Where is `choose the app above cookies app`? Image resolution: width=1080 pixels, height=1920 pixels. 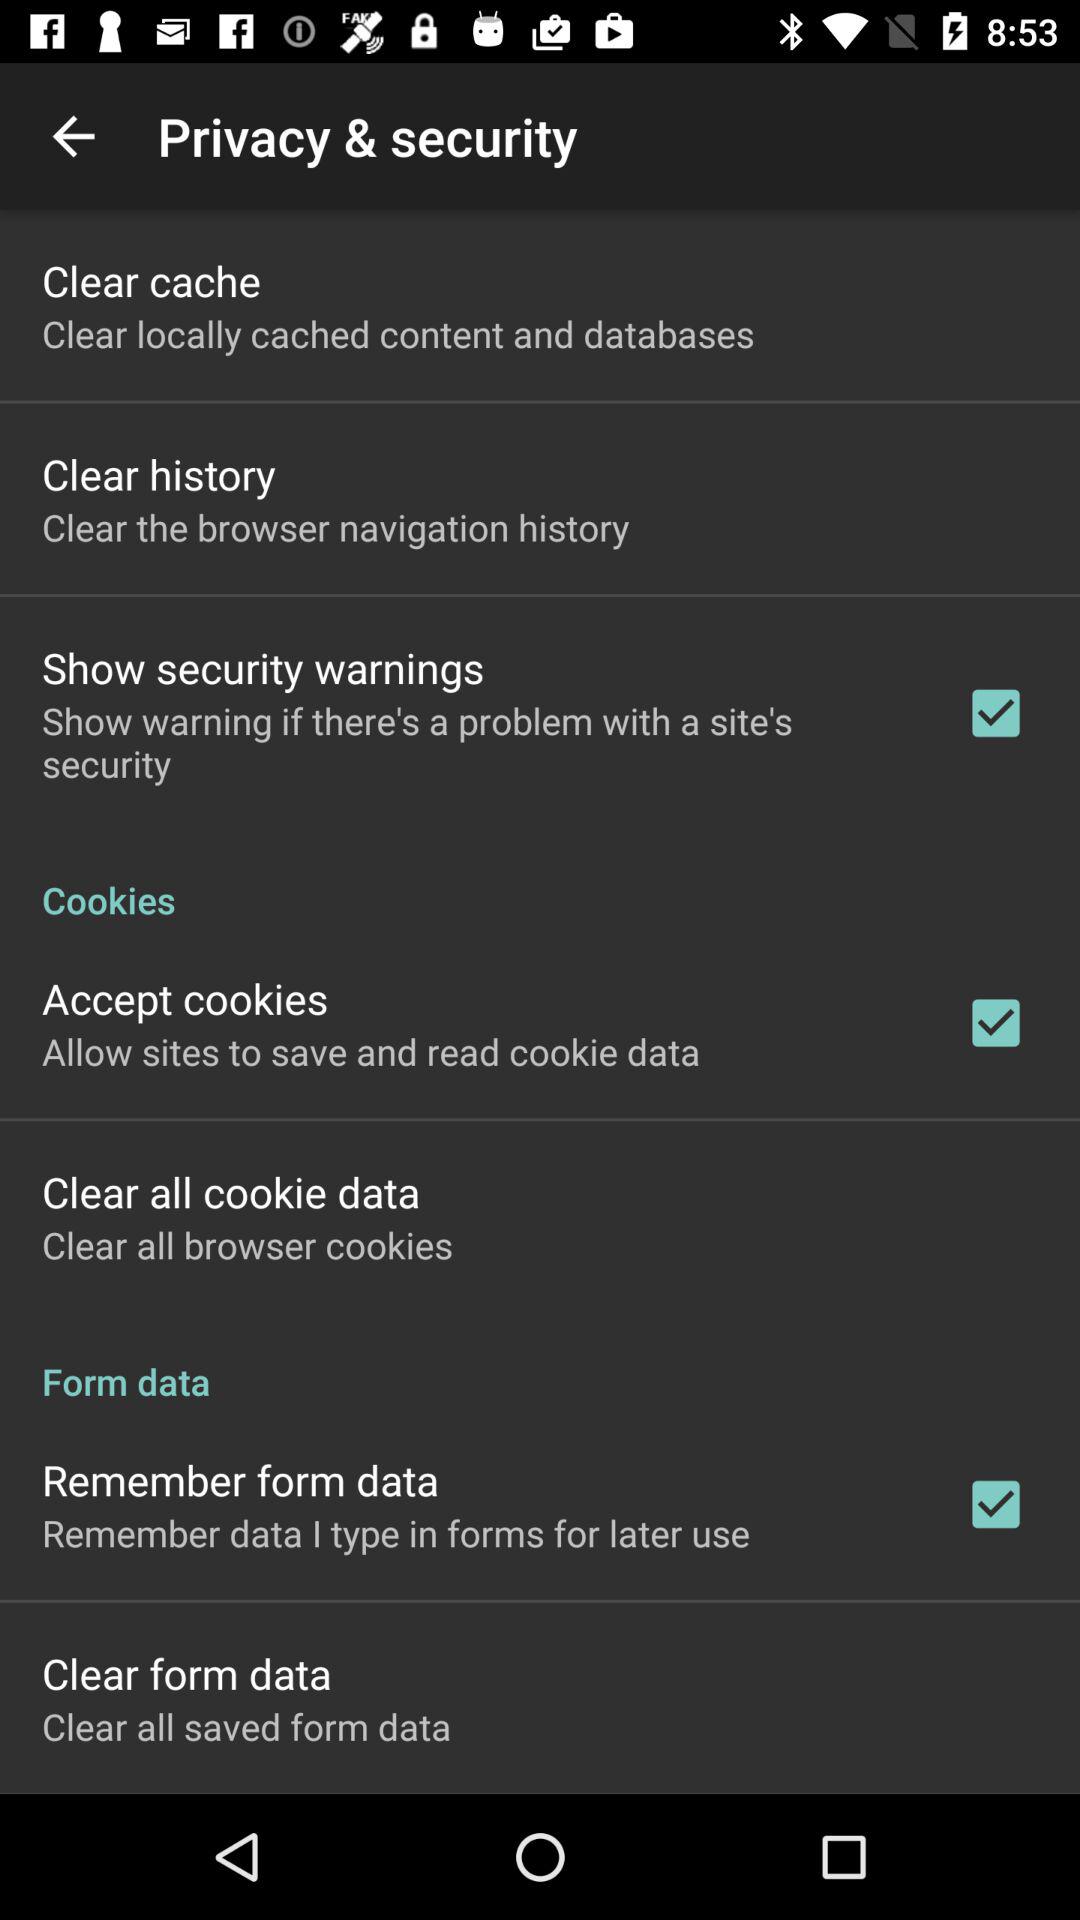 choose the app above cookies app is located at coordinates (477, 742).